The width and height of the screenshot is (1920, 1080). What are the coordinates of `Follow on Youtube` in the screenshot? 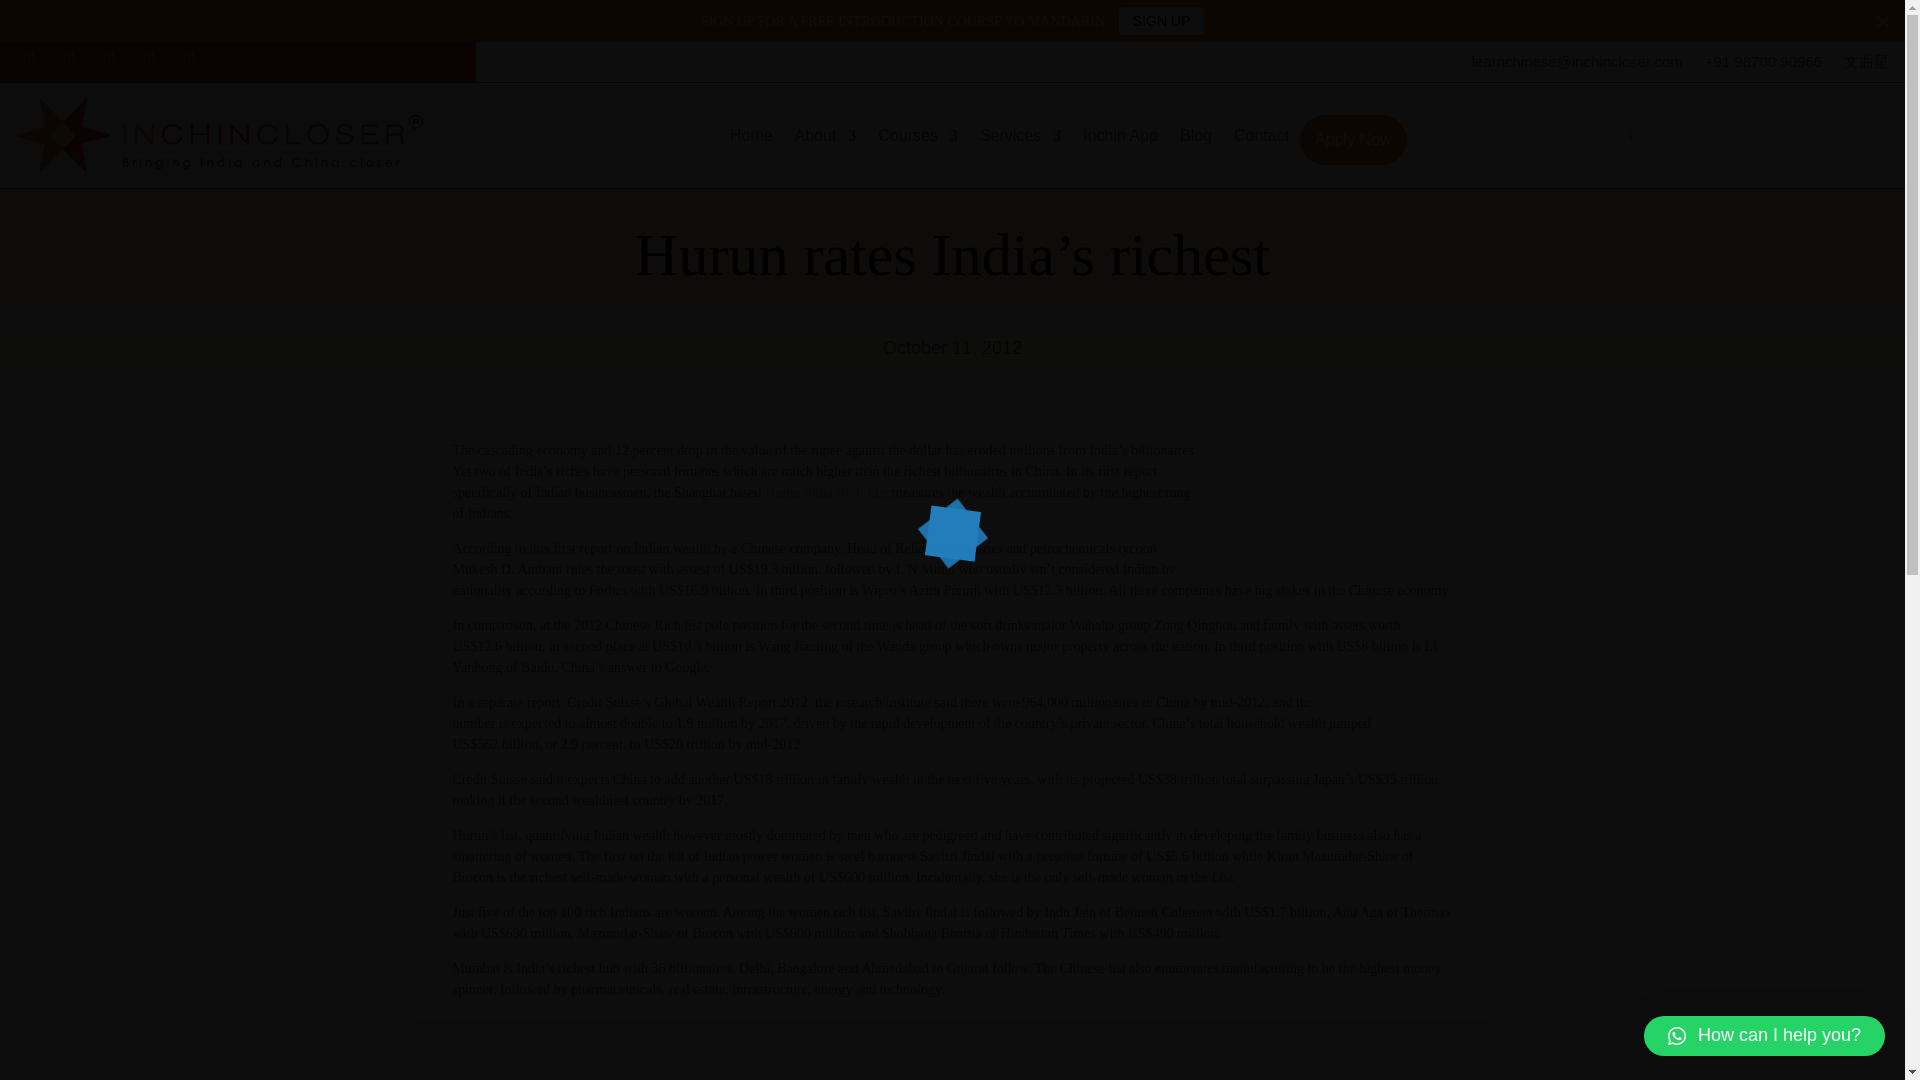 It's located at (192, 58).